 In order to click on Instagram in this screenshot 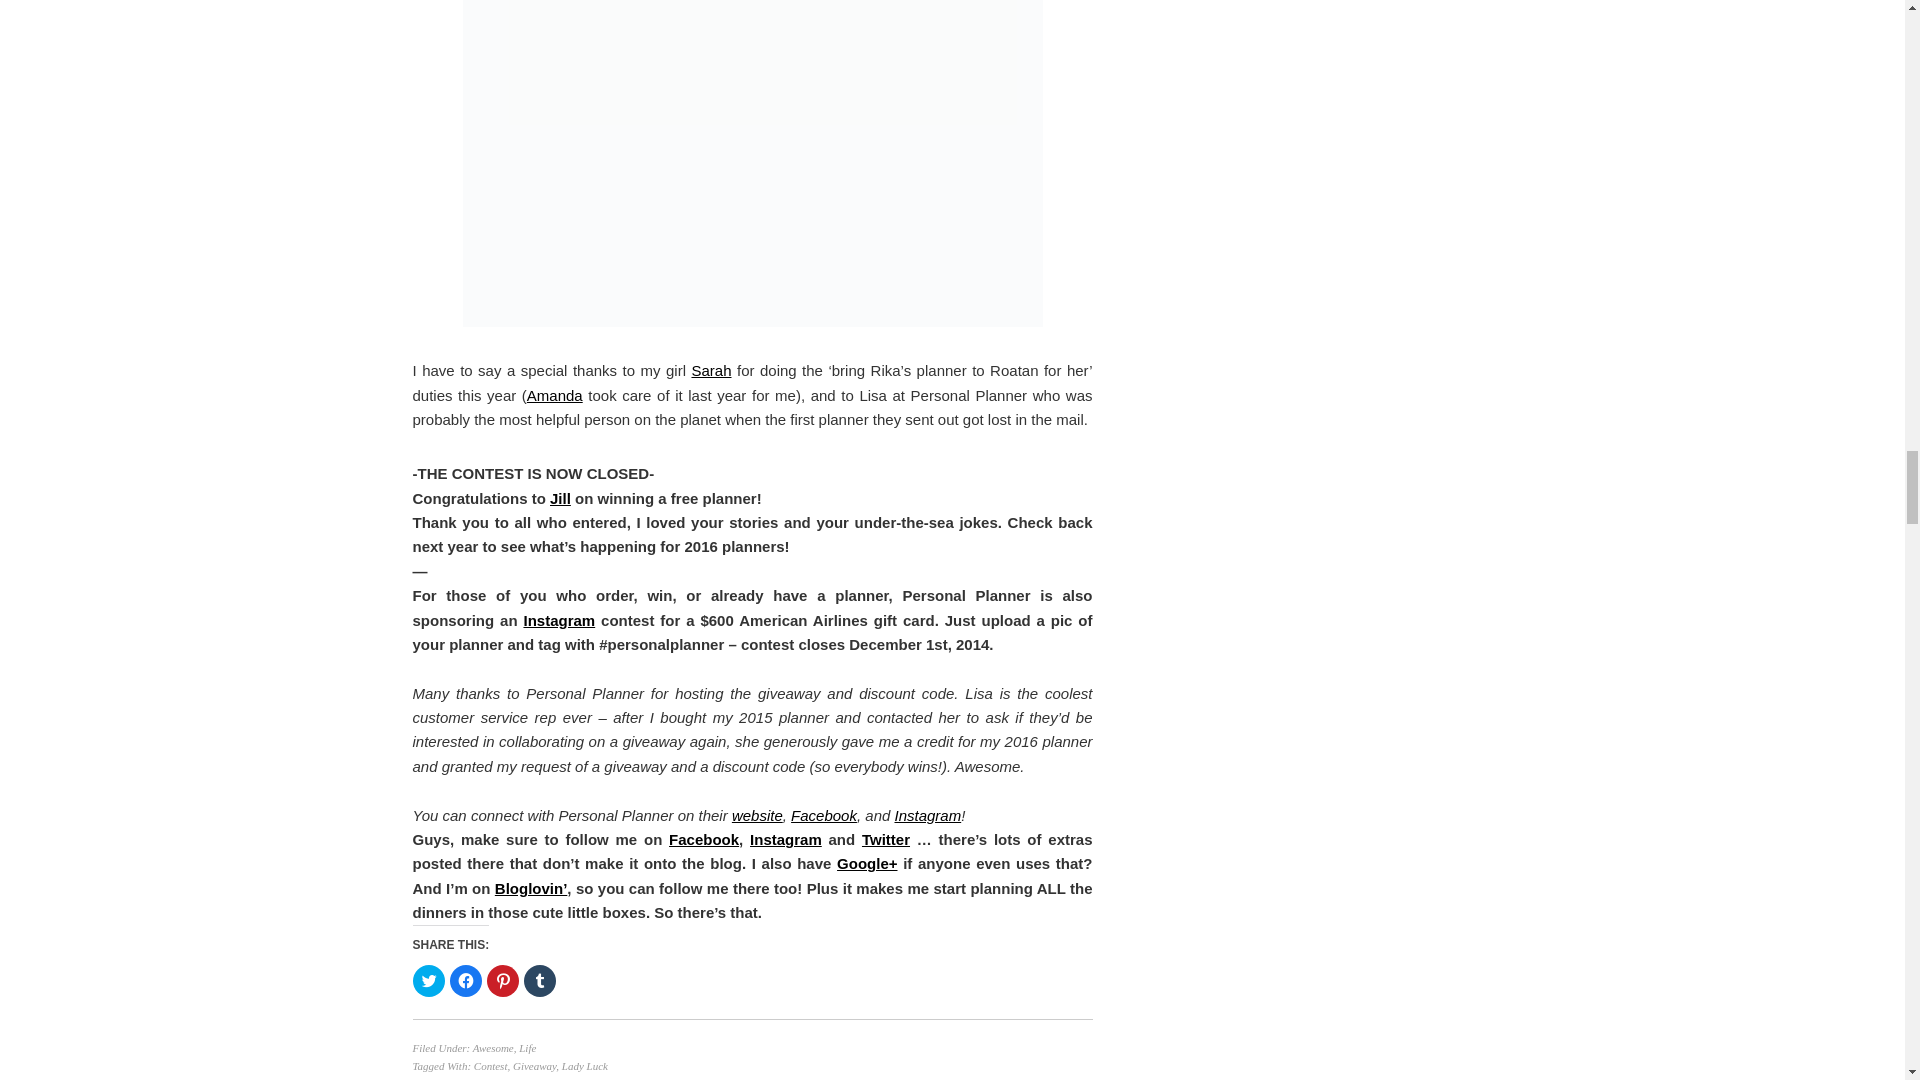, I will do `click(558, 620)`.